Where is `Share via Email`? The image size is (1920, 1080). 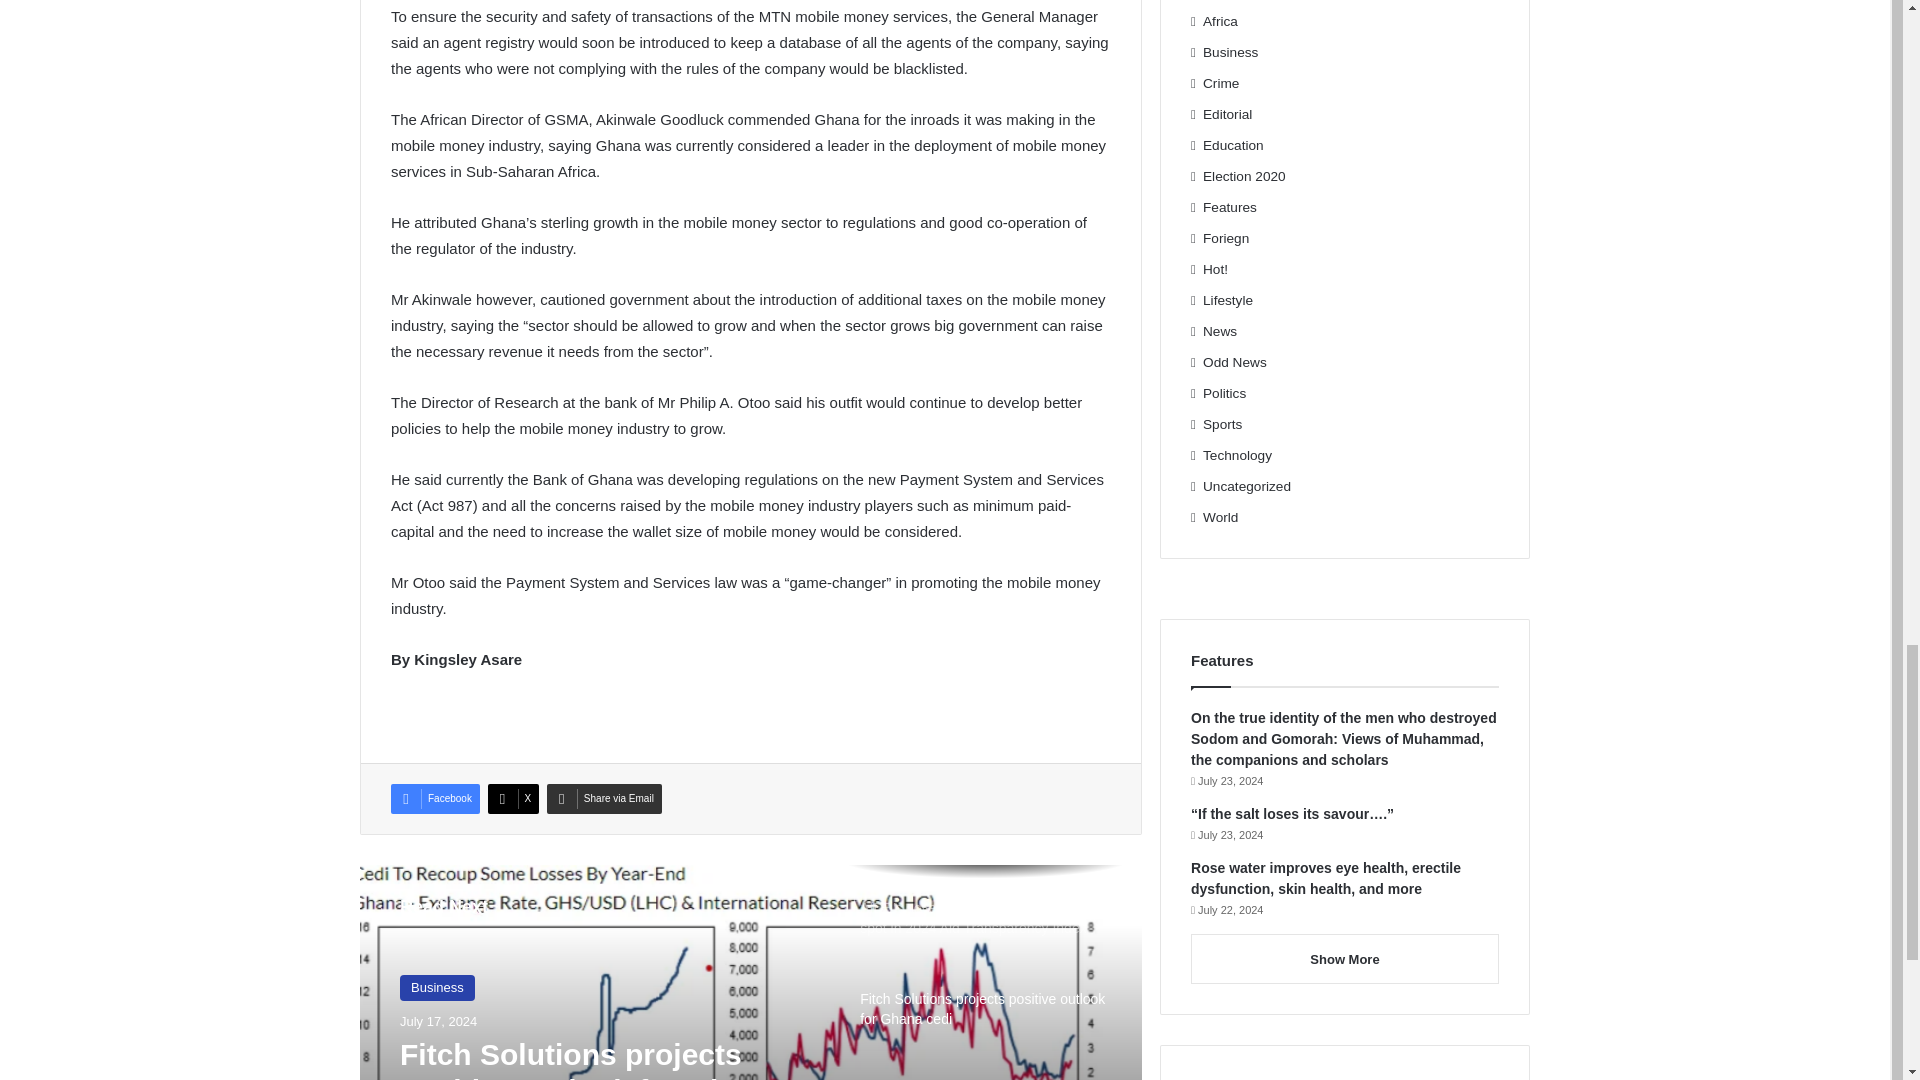 Share via Email is located at coordinates (604, 799).